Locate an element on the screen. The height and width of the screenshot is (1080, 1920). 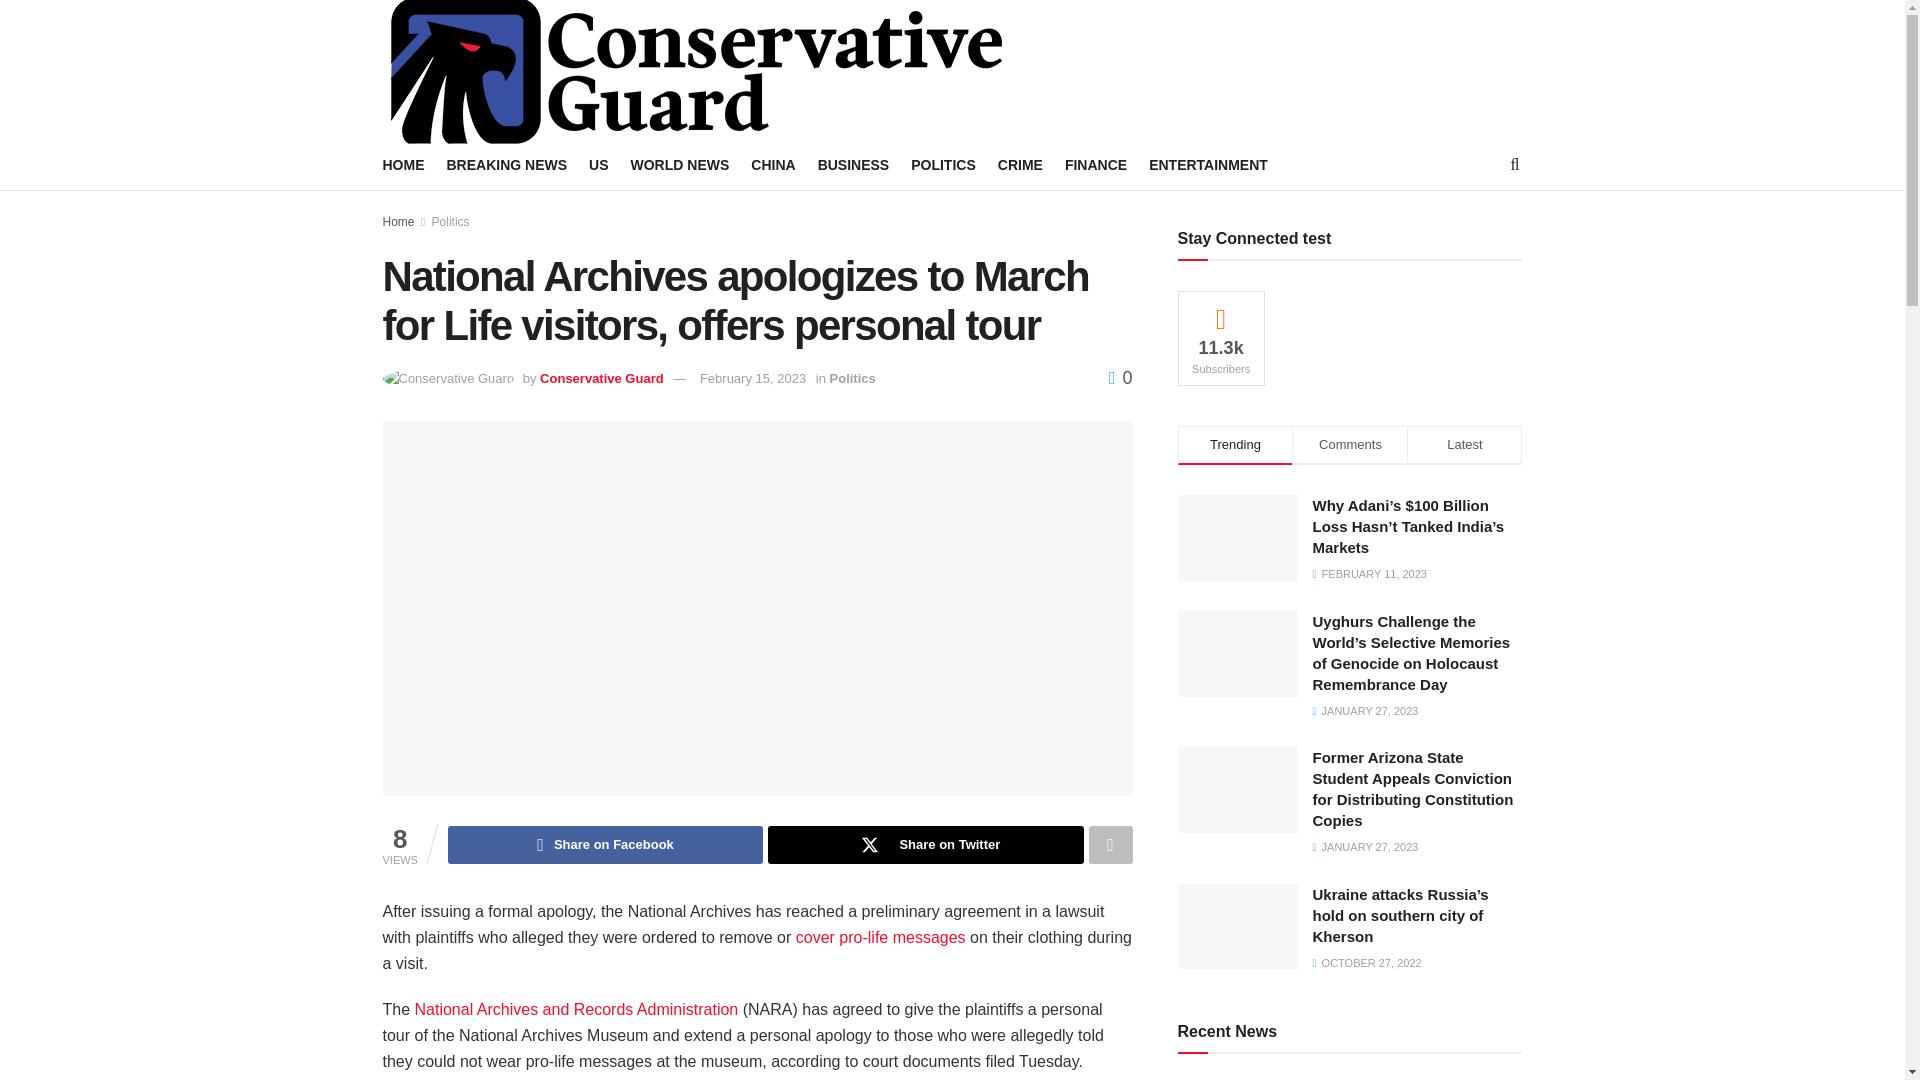
POLITICS is located at coordinates (942, 165).